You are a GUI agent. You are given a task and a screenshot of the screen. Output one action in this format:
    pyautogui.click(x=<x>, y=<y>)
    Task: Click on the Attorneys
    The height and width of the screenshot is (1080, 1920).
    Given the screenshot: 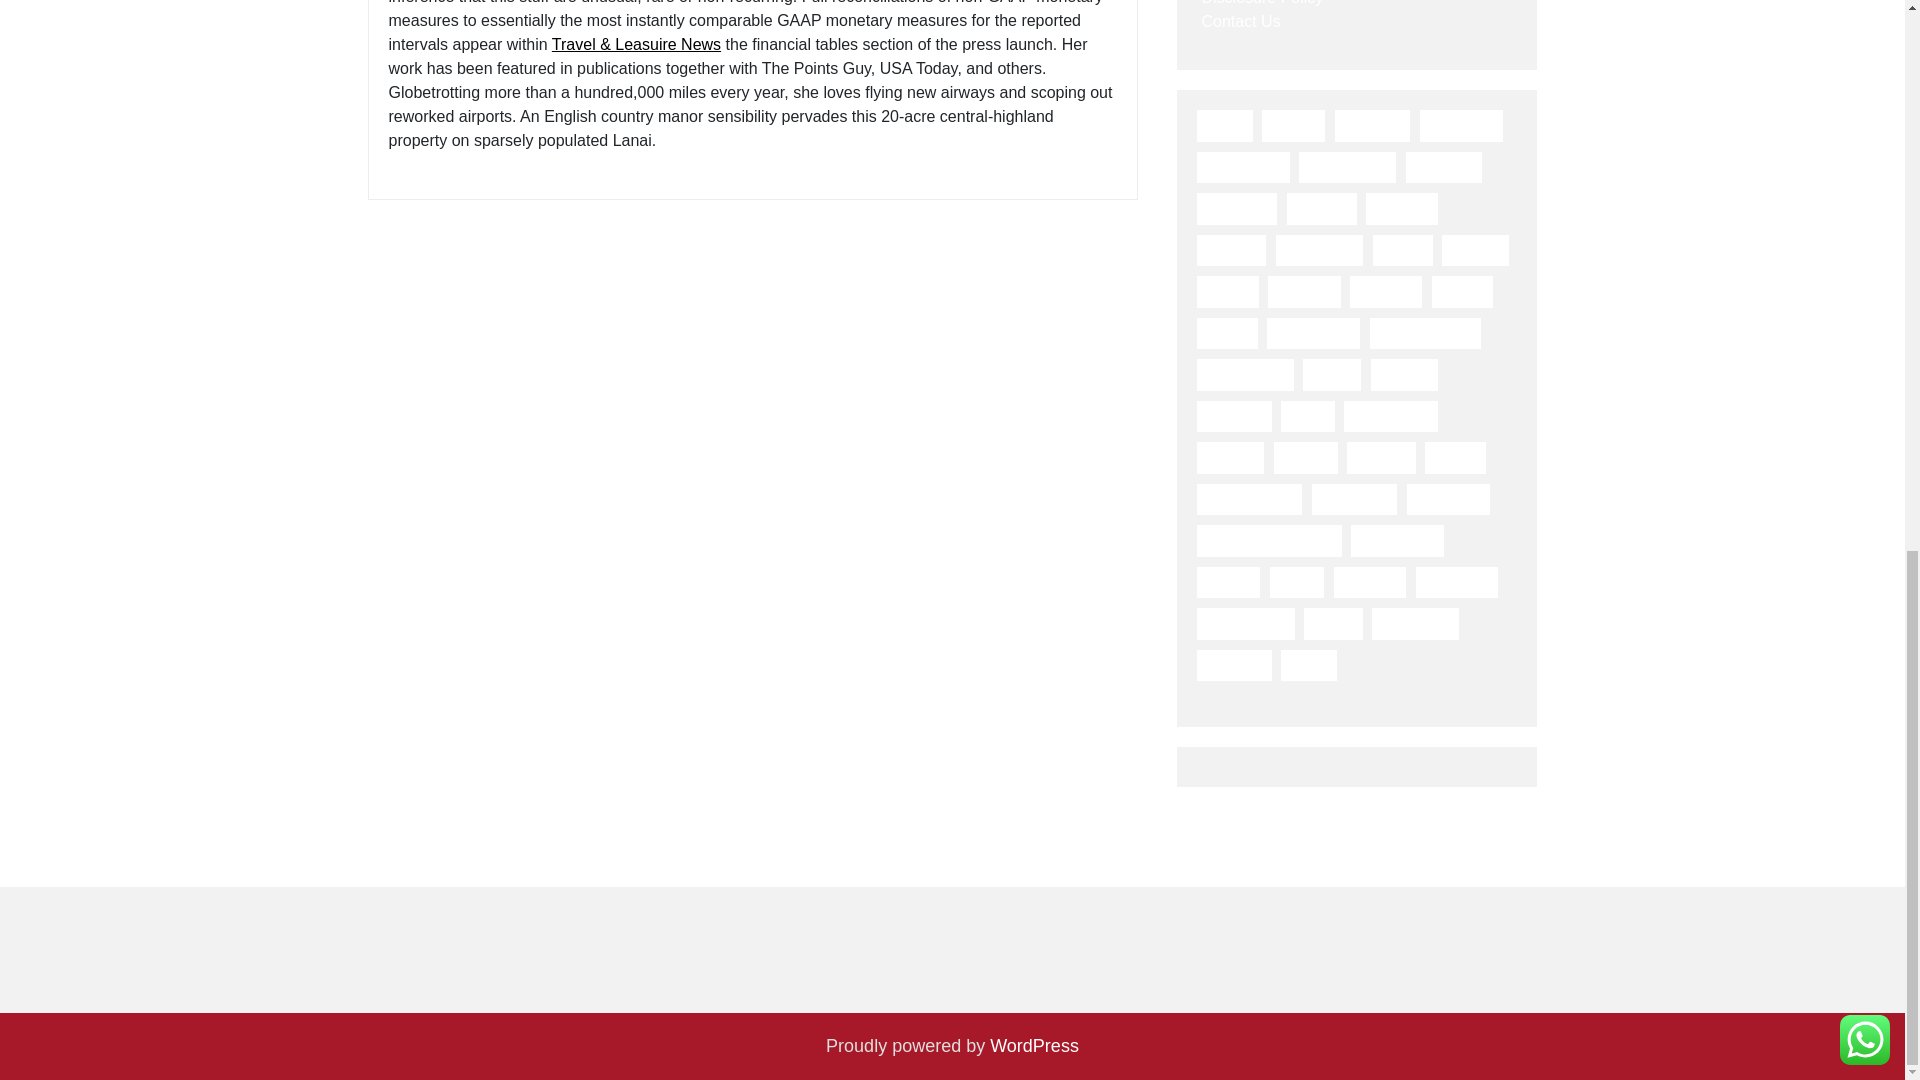 What is the action you would take?
    pyautogui.click(x=1462, y=126)
    